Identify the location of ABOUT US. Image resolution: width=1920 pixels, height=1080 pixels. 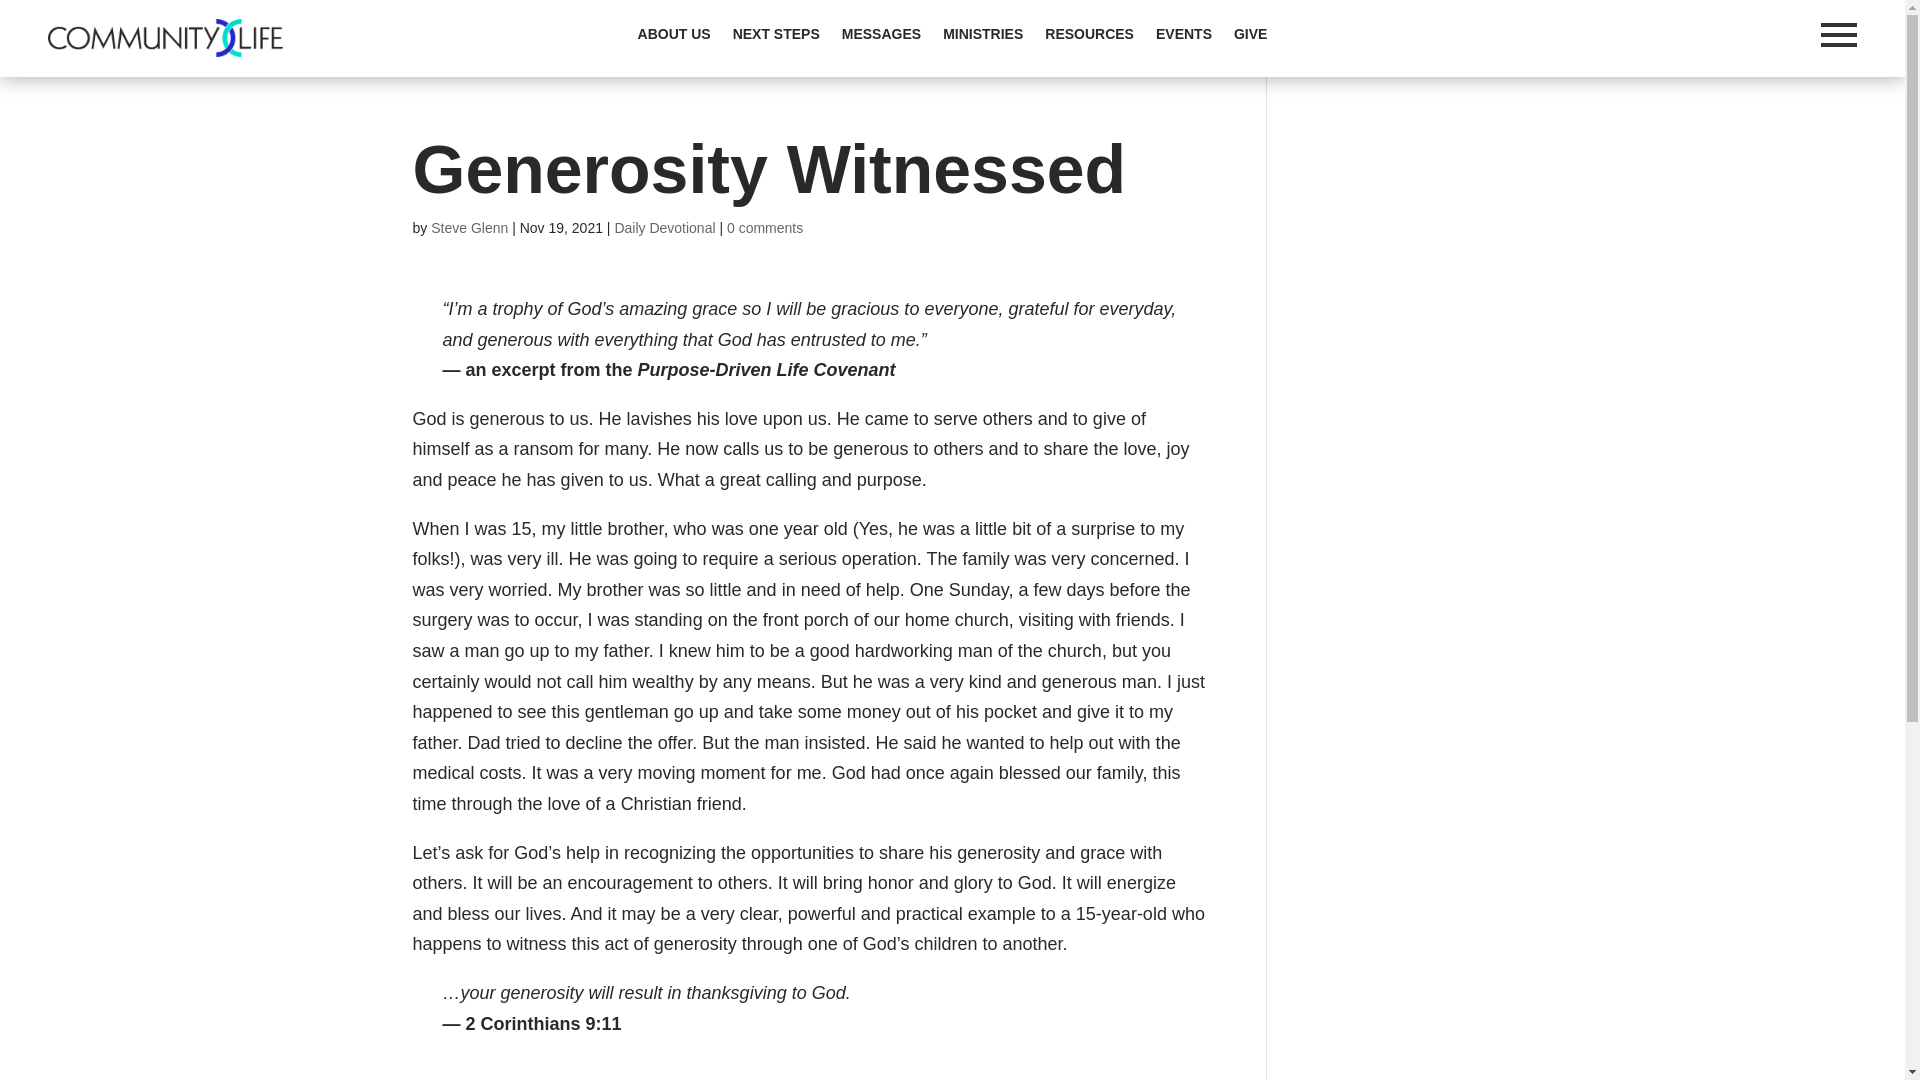
(674, 38).